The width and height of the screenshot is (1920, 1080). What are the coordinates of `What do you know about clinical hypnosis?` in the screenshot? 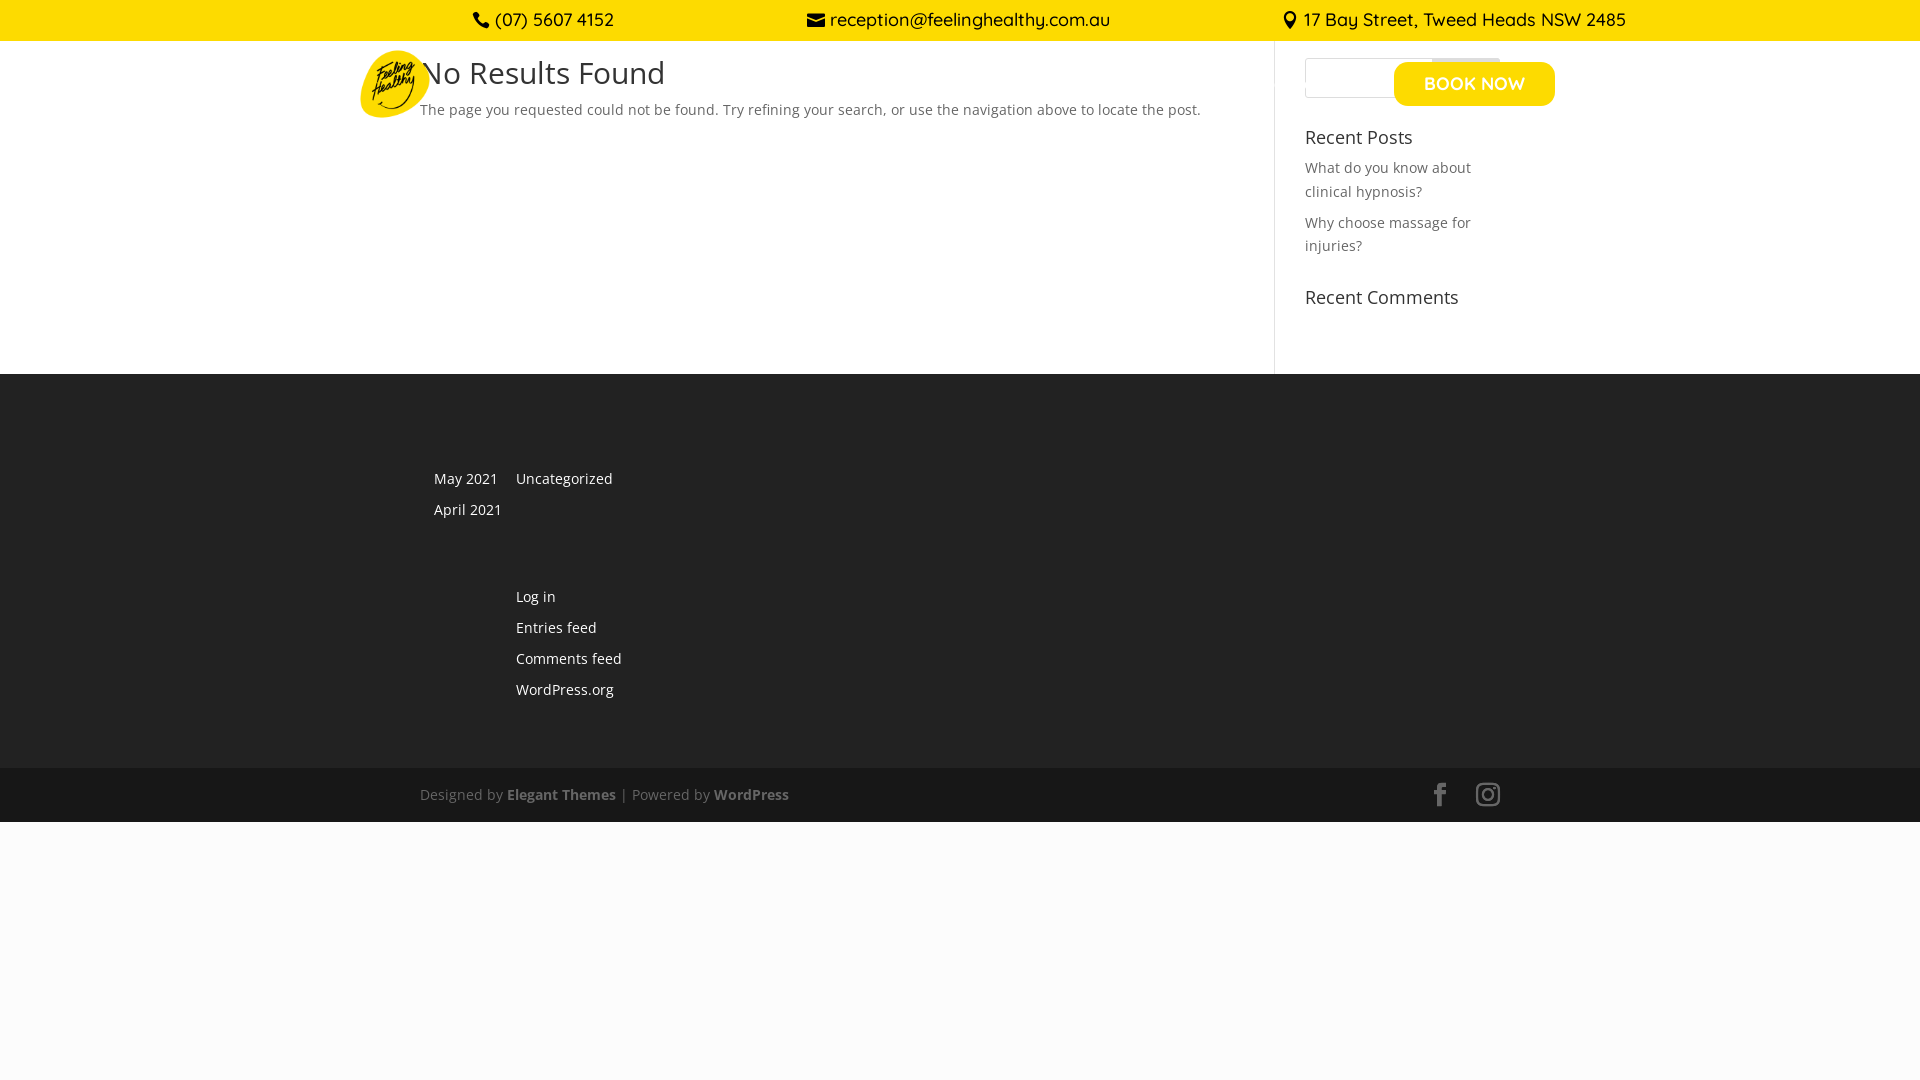 It's located at (1388, 180).